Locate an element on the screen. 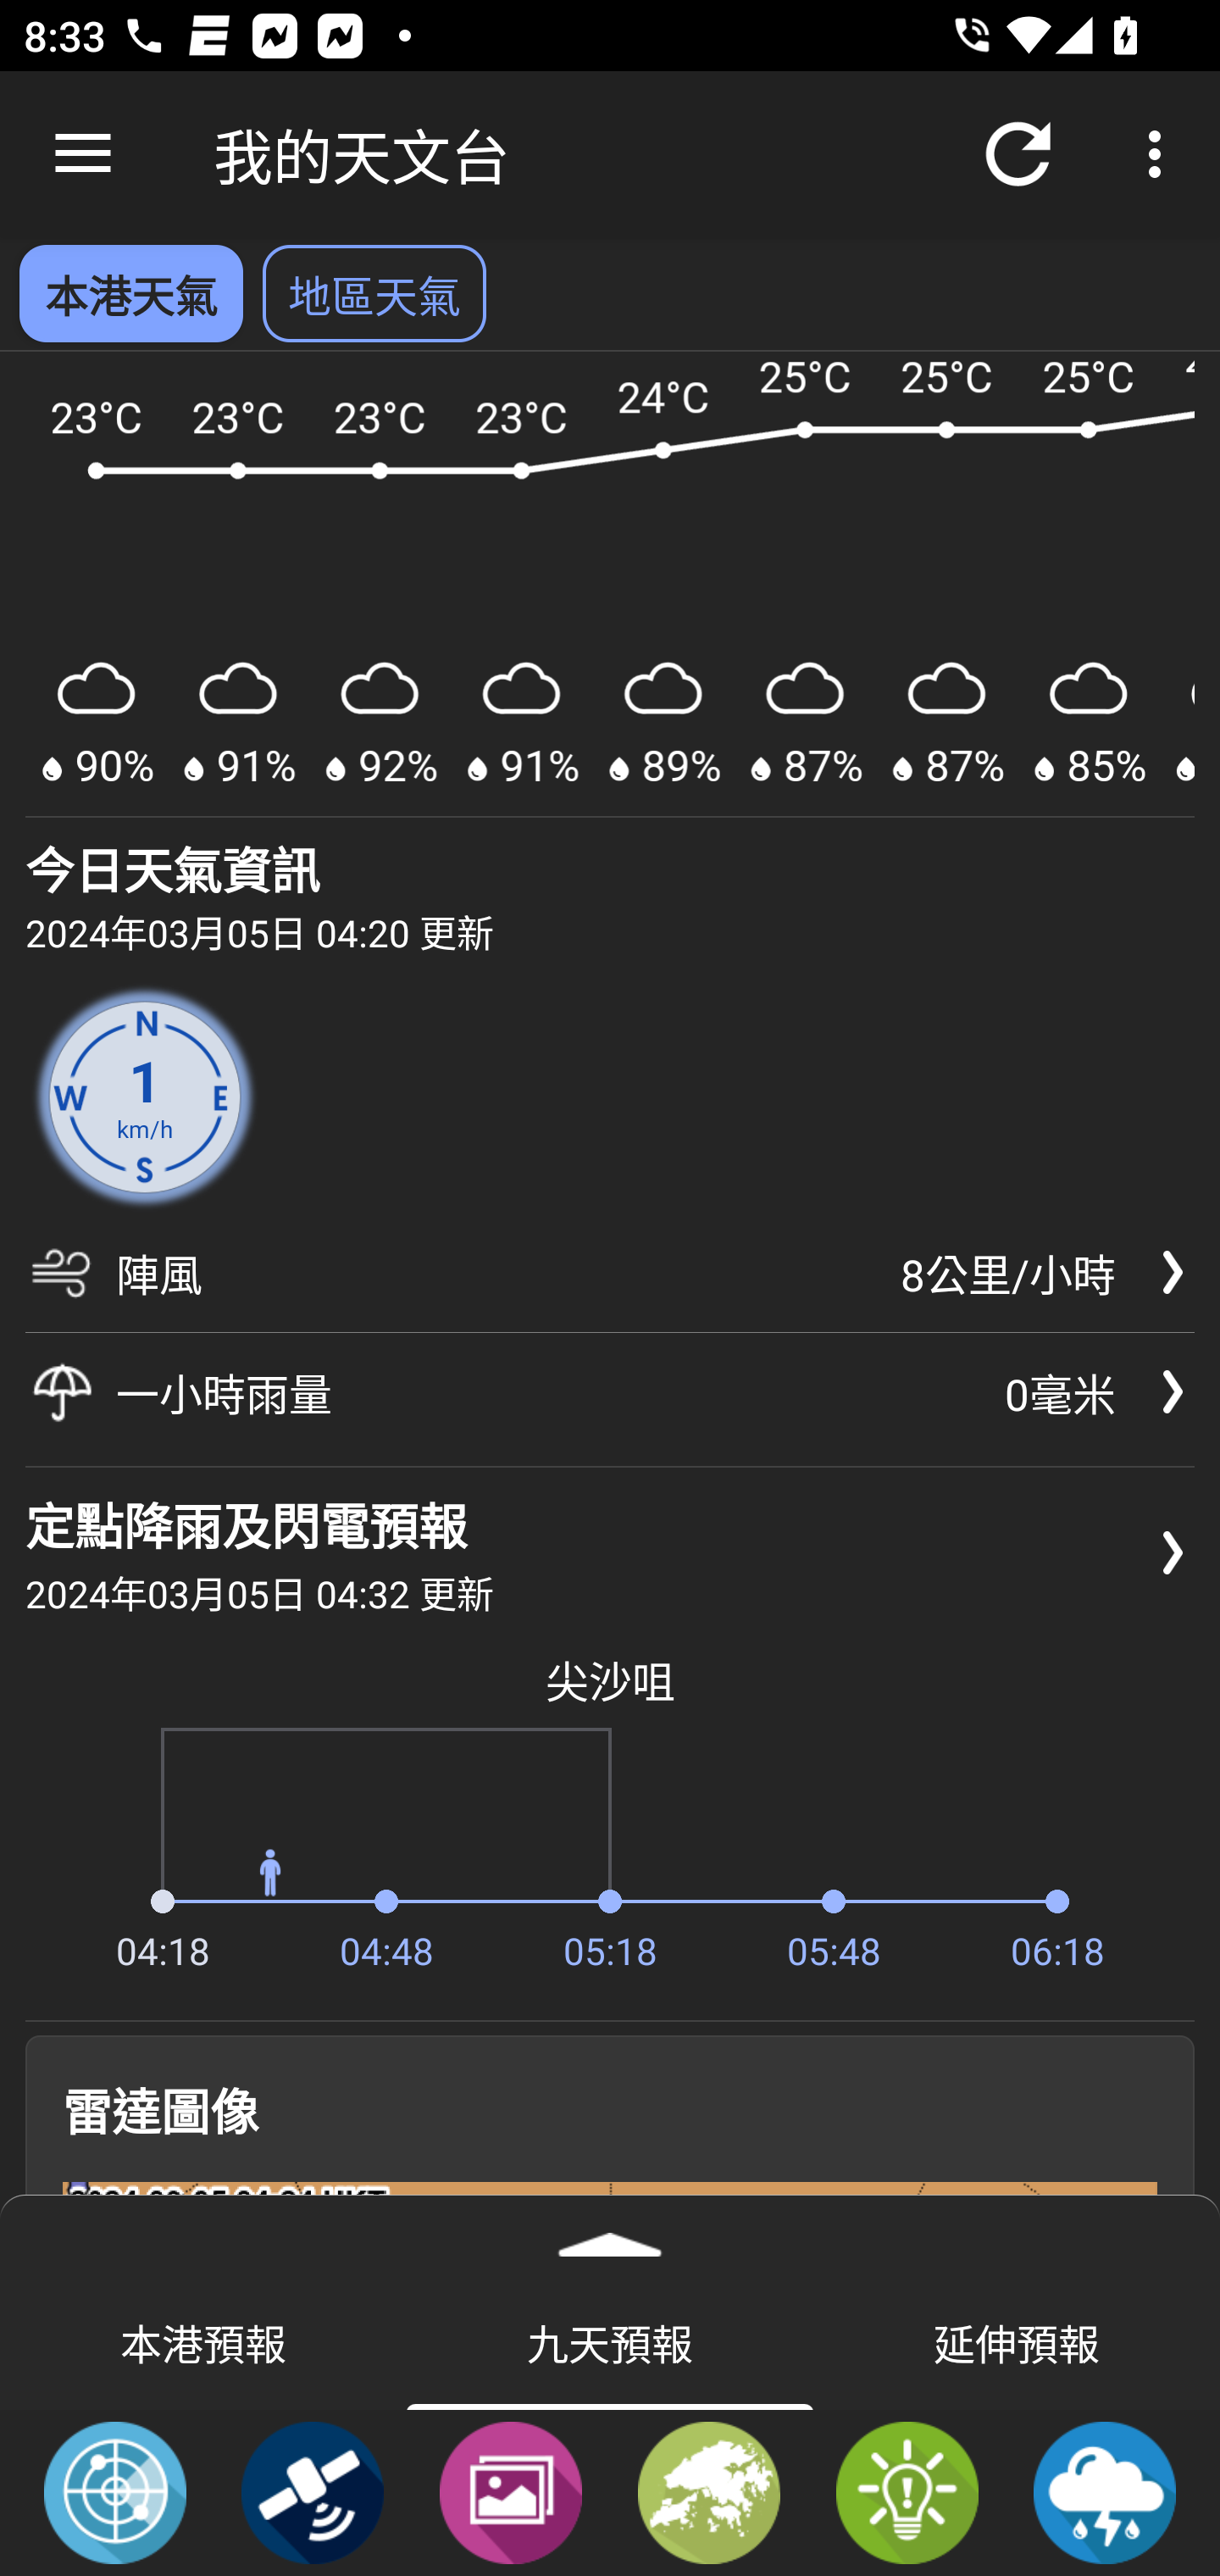  展開 is located at coordinates (610, 2234).